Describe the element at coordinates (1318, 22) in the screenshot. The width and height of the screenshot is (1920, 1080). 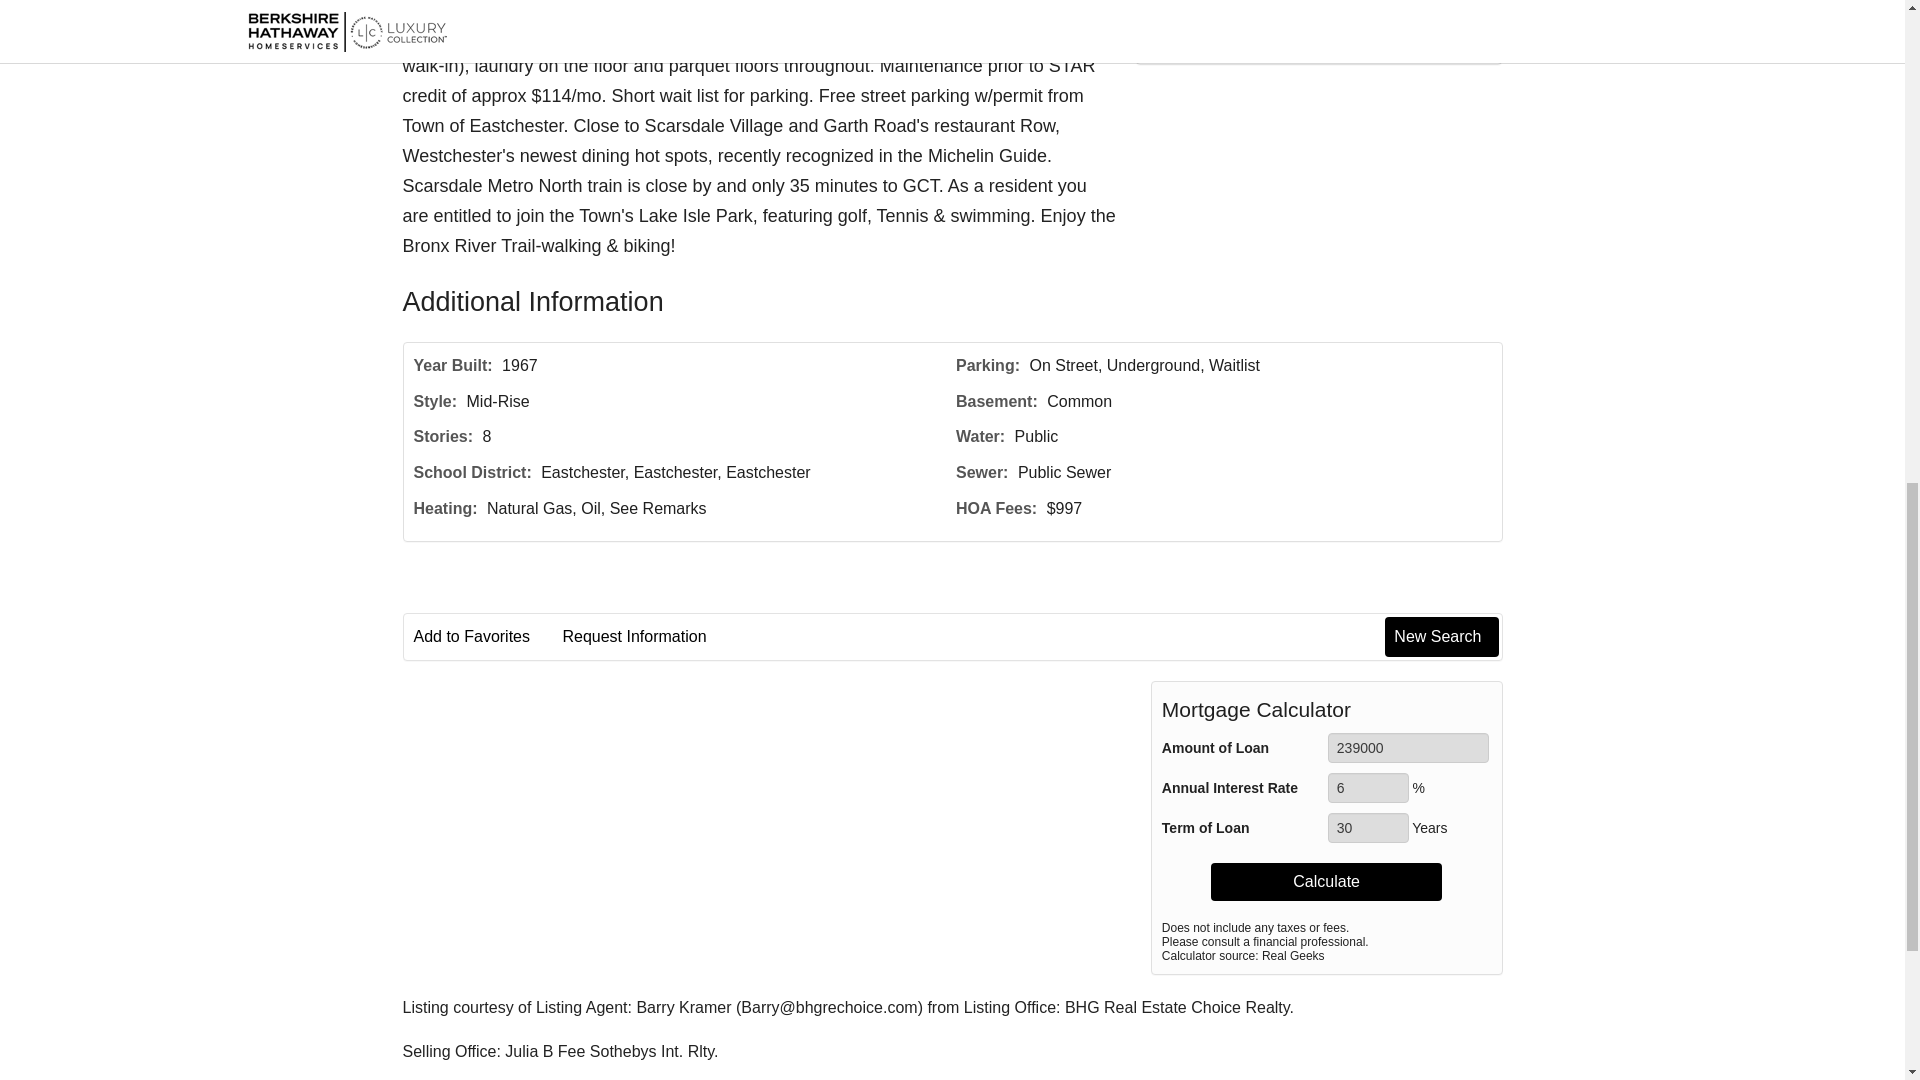
I see `Contact Us` at that location.